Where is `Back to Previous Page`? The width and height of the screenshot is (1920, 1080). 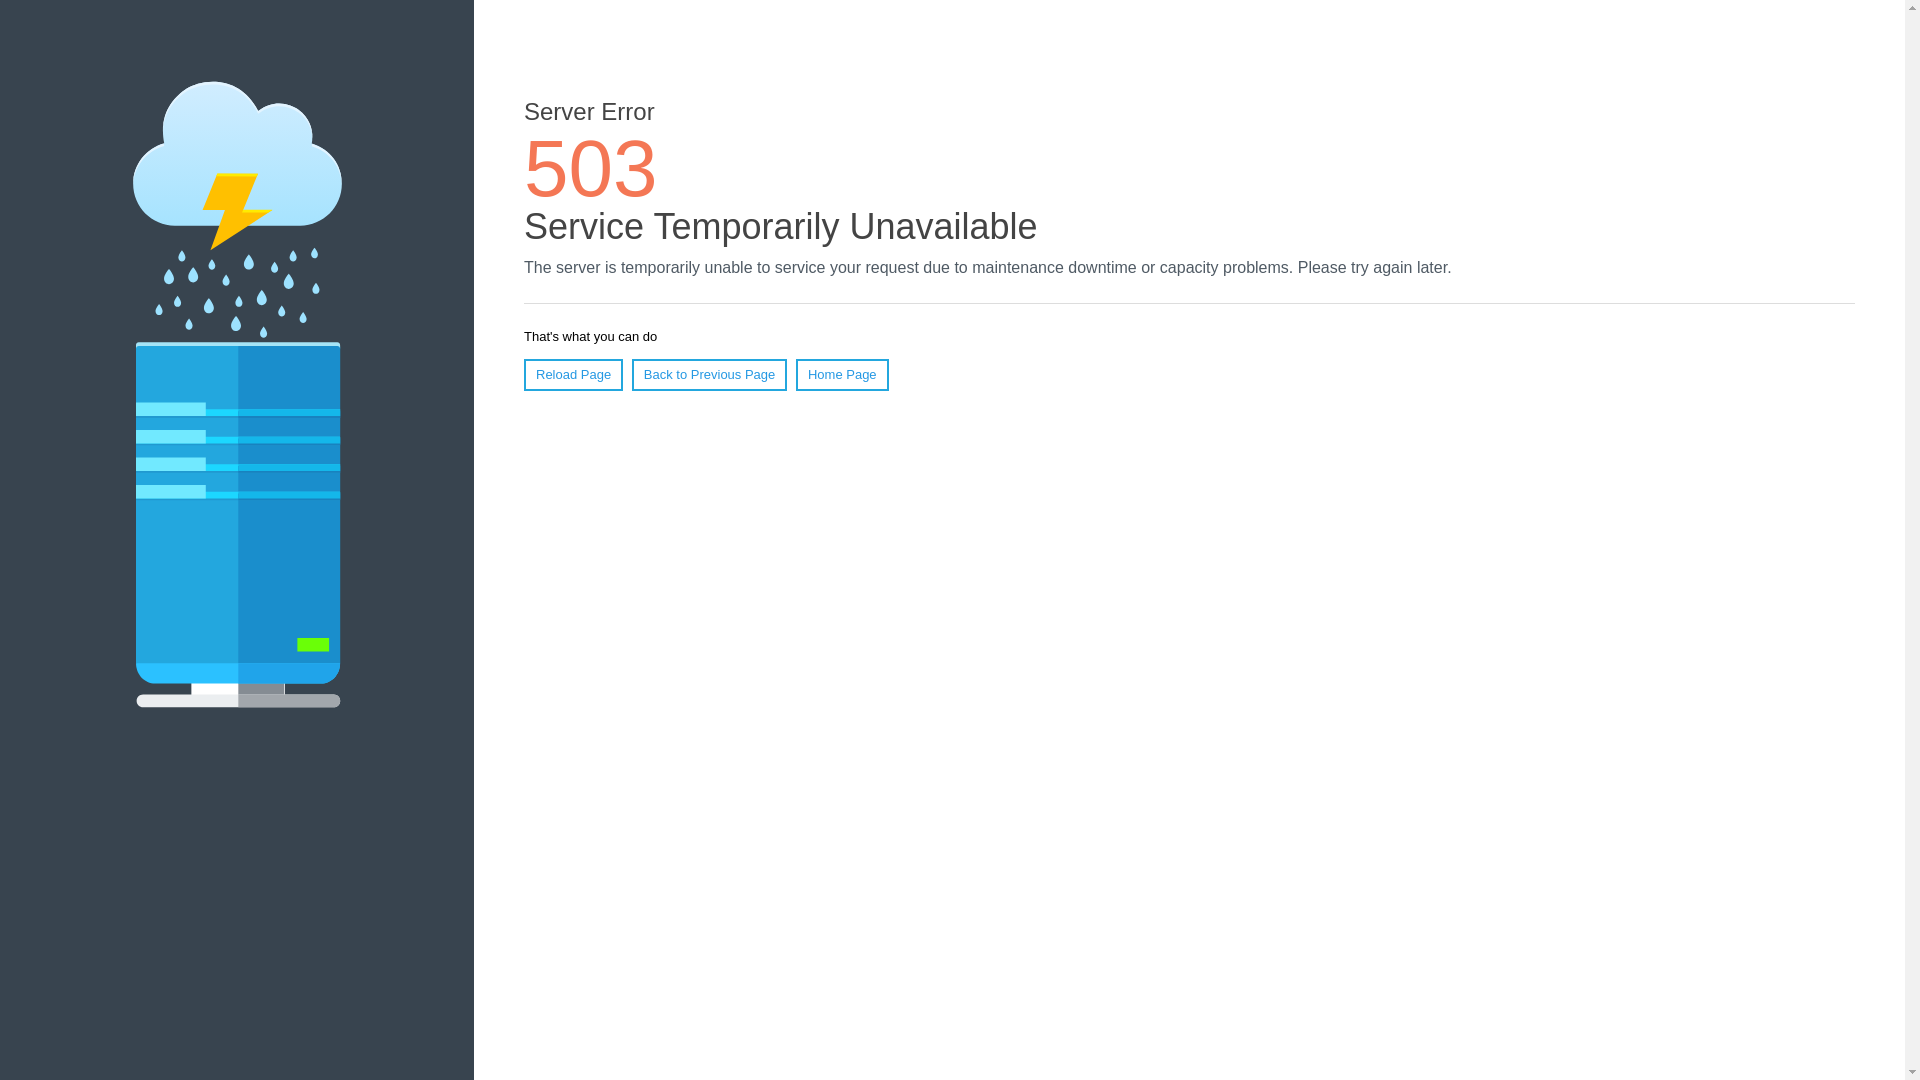 Back to Previous Page is located at coordinates (710, 375).